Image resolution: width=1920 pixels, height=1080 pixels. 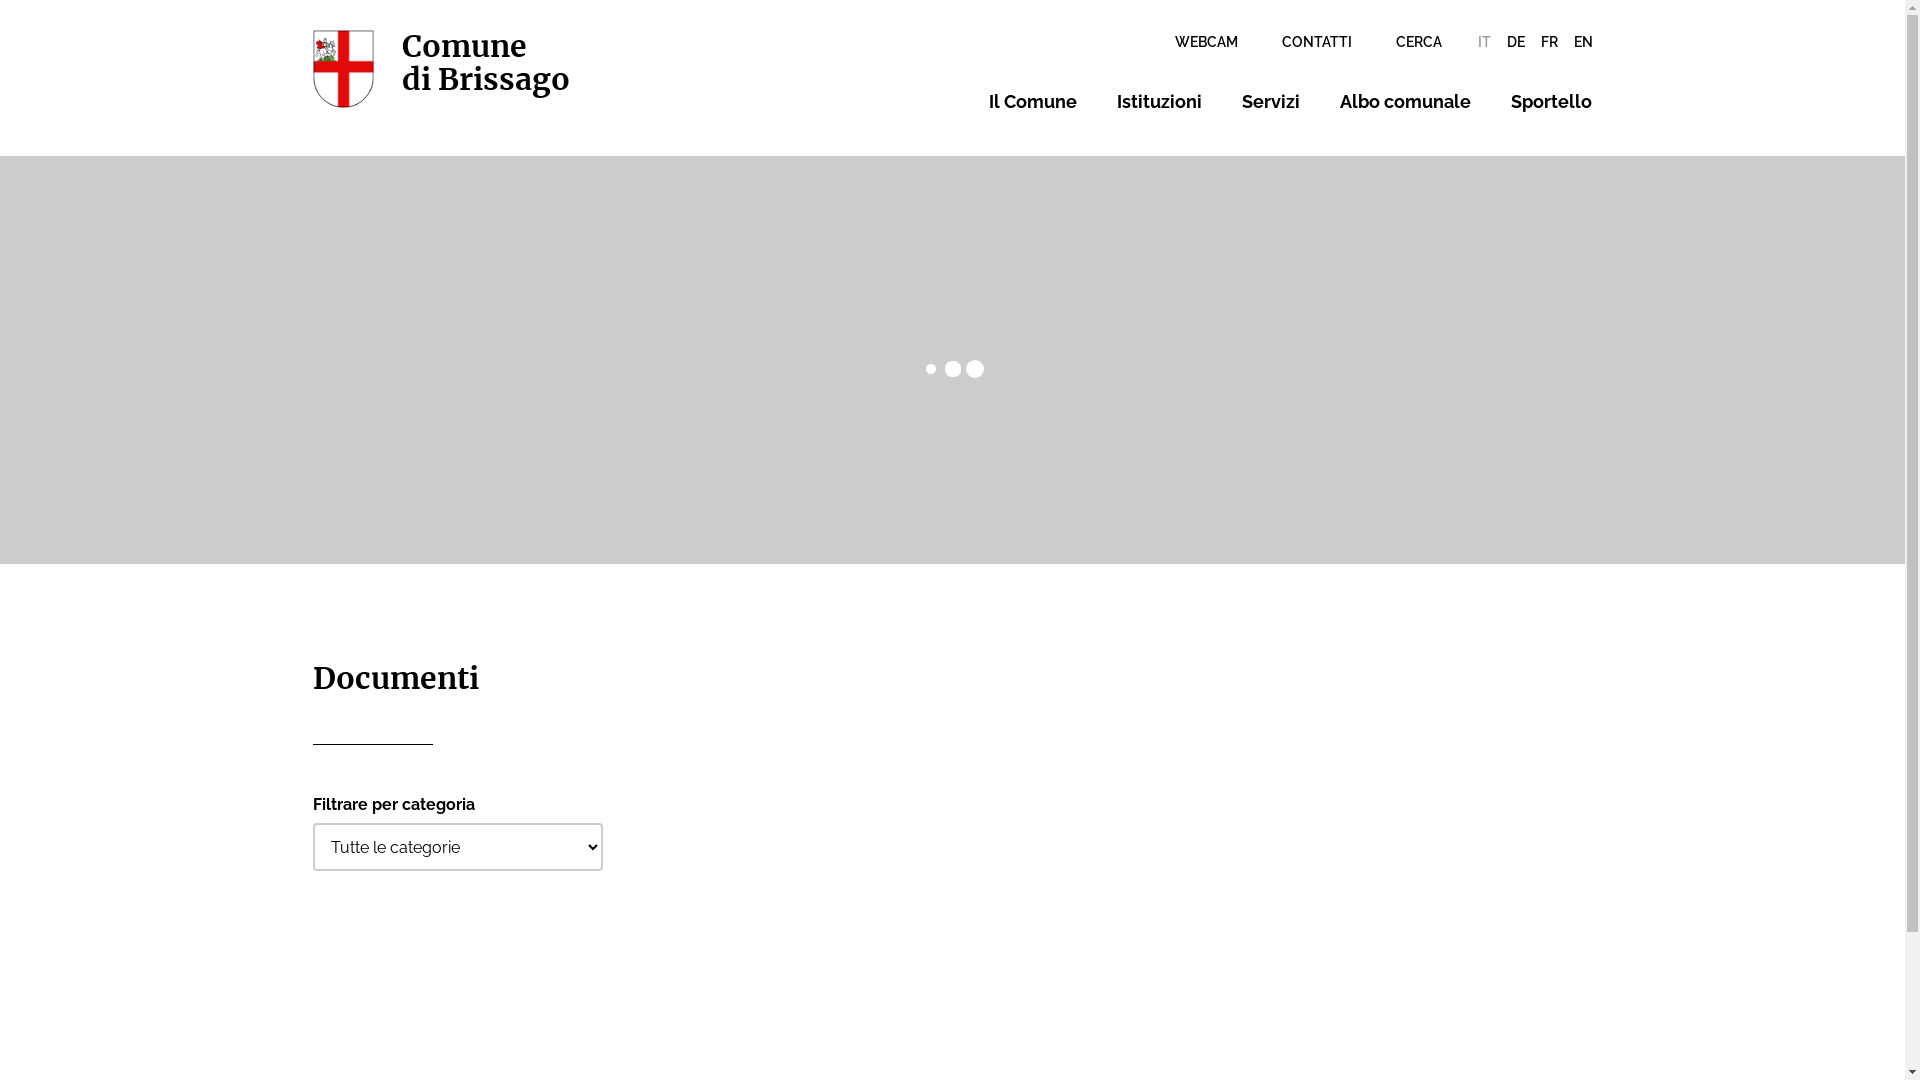 I want to click on FR, so click(x=1548, y=42).